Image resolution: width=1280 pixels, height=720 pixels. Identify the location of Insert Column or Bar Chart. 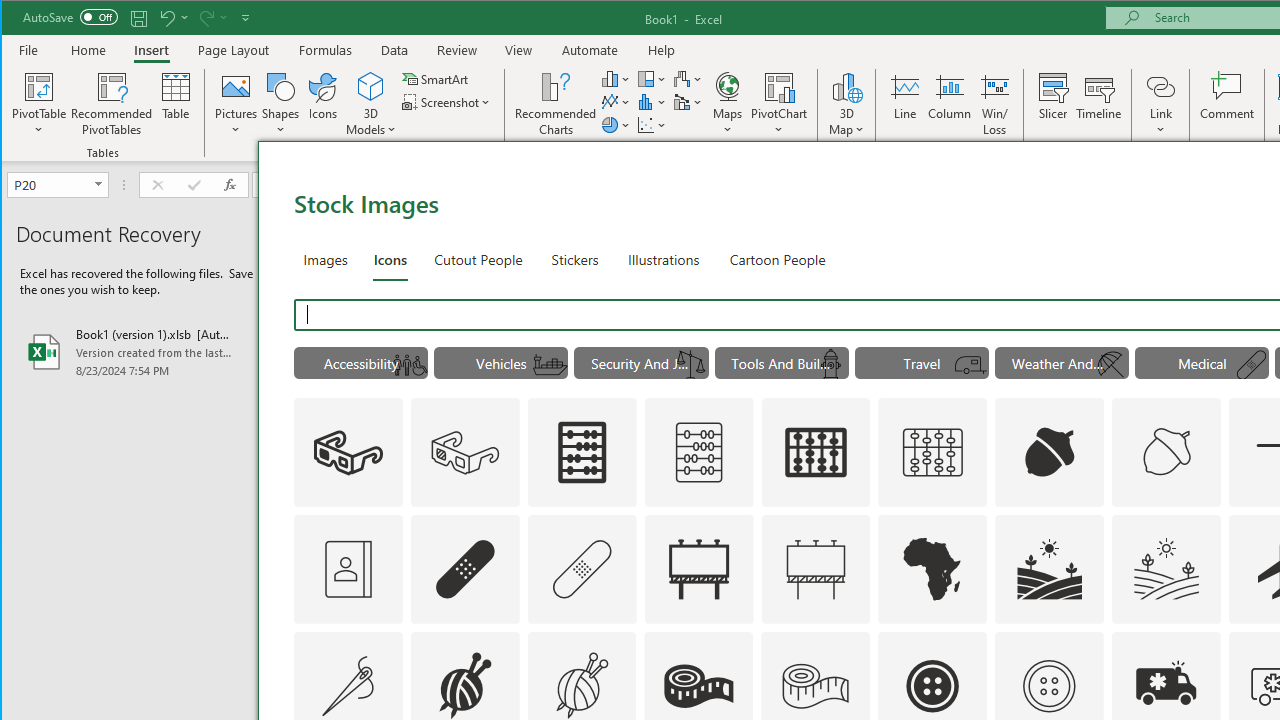
(616, 78).